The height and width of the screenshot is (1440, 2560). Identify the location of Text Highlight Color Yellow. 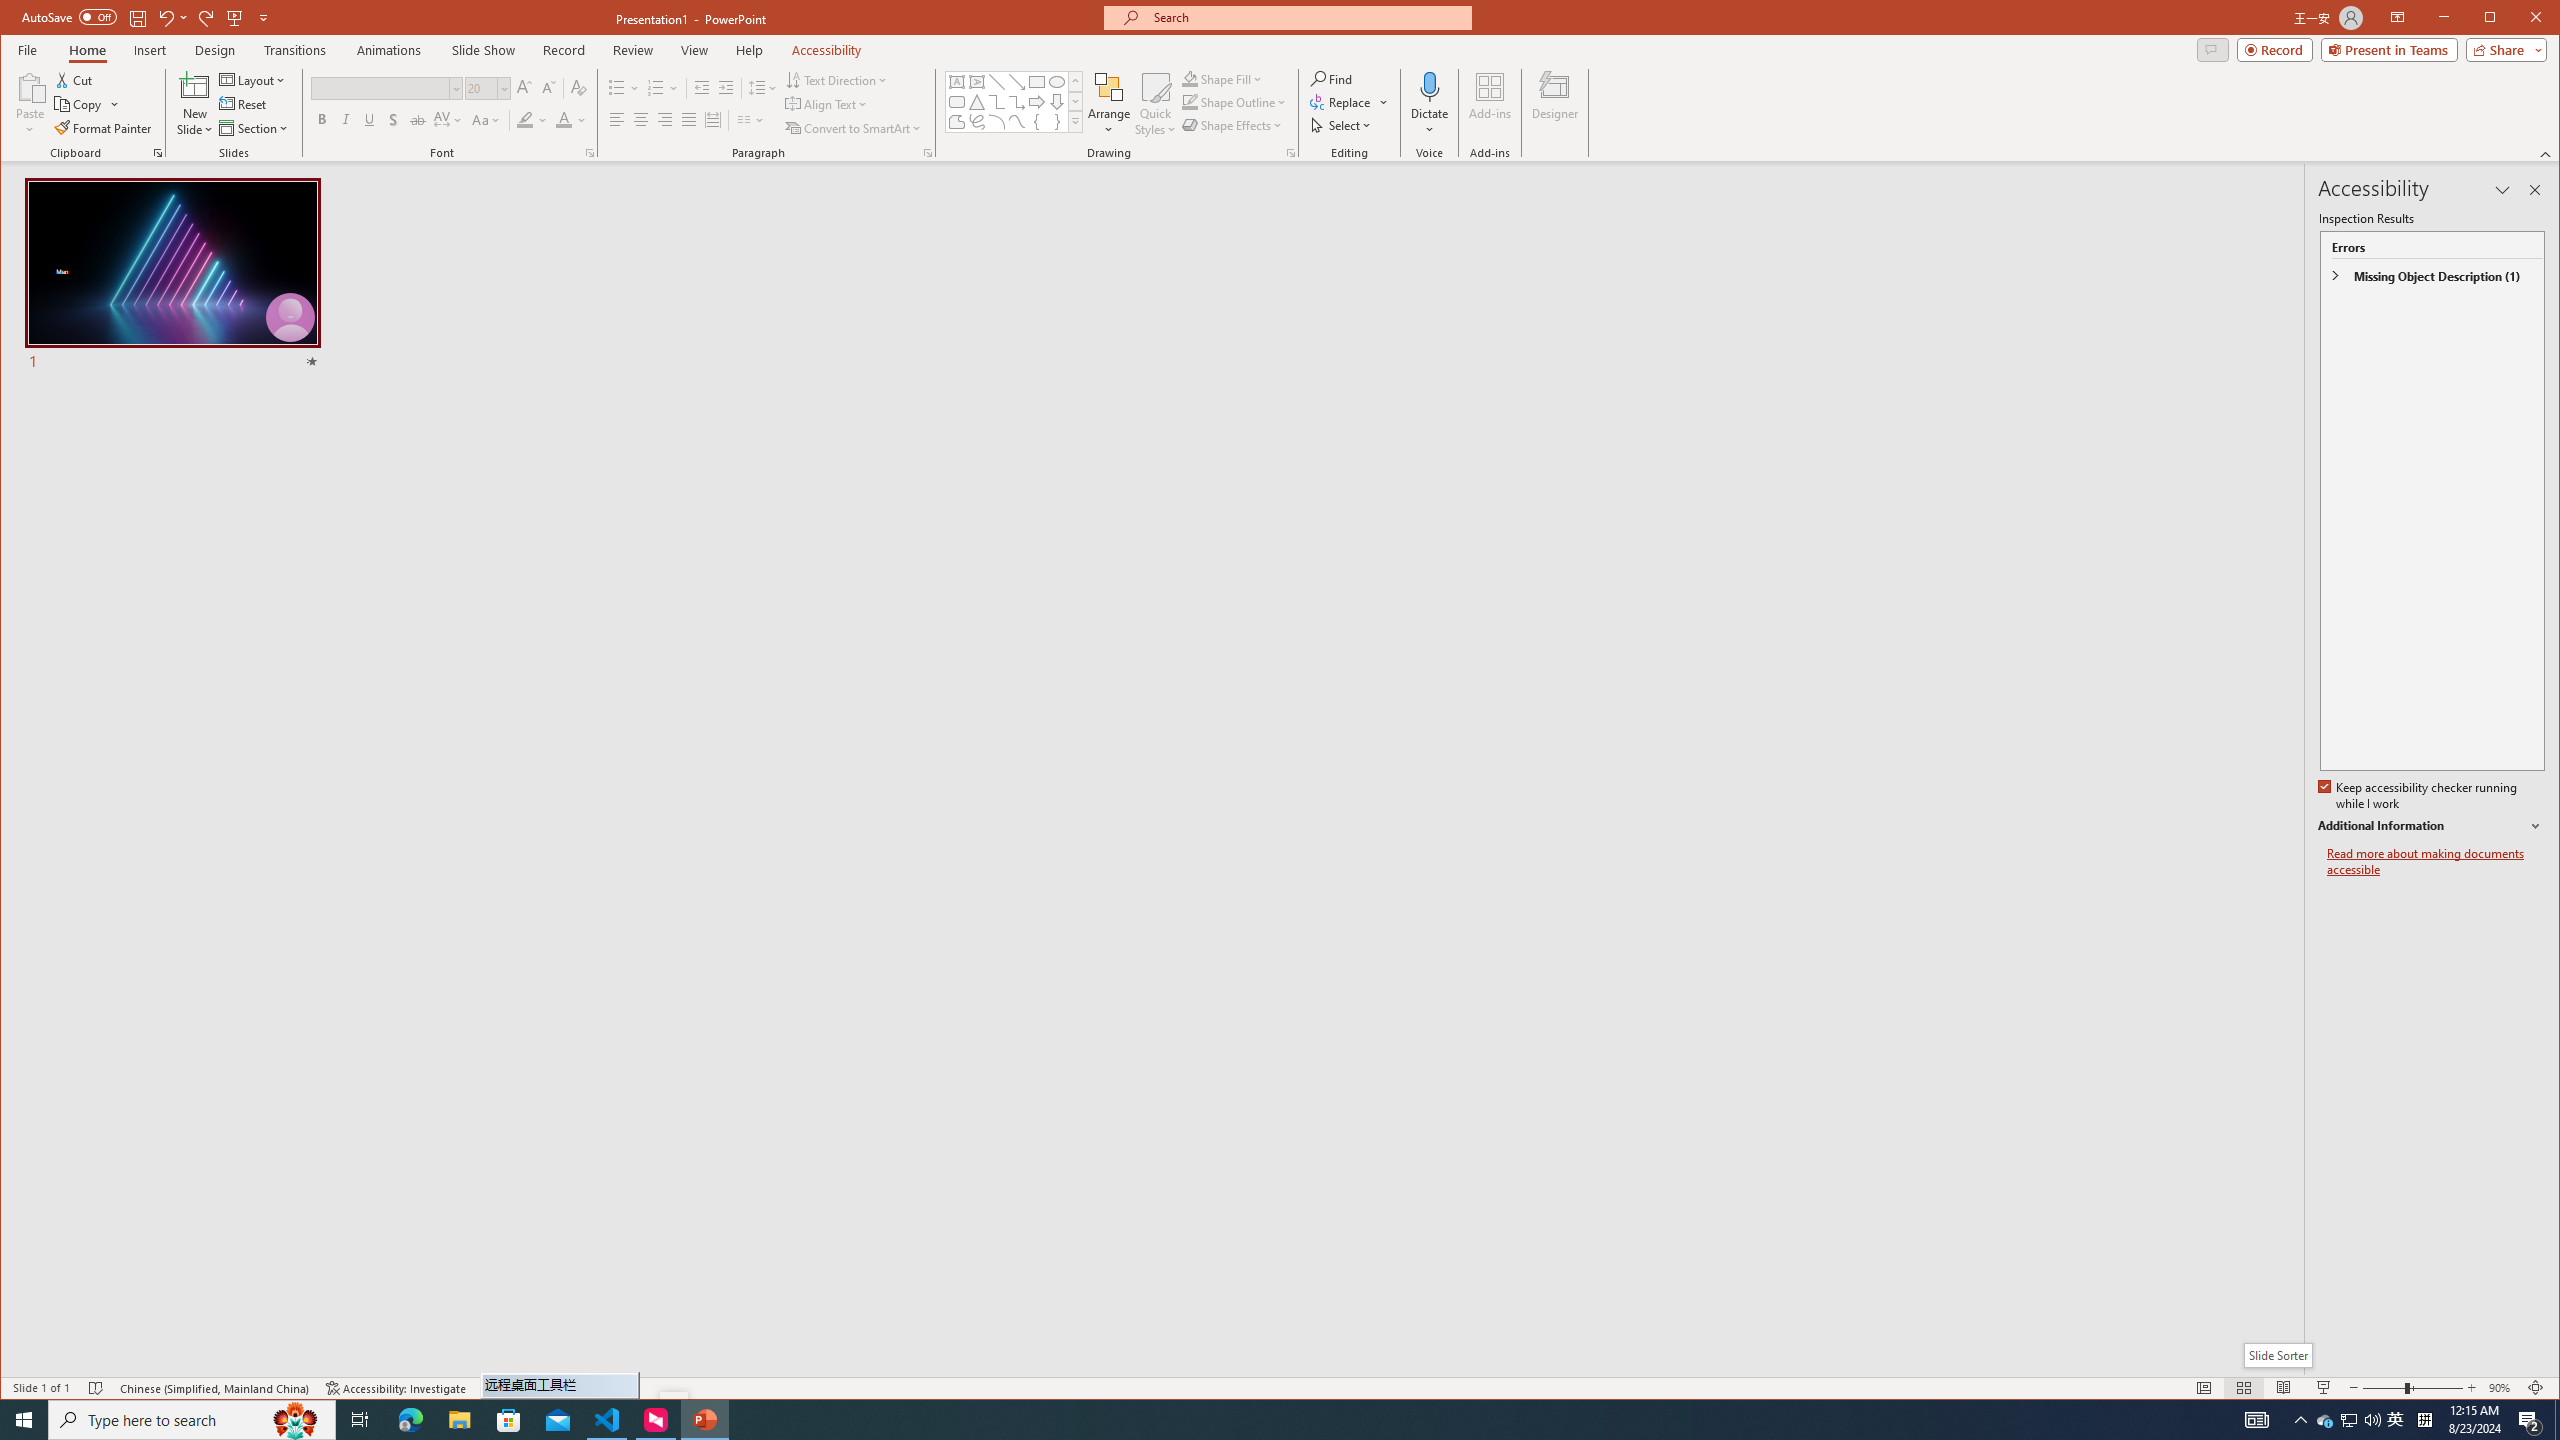
(524, 120).